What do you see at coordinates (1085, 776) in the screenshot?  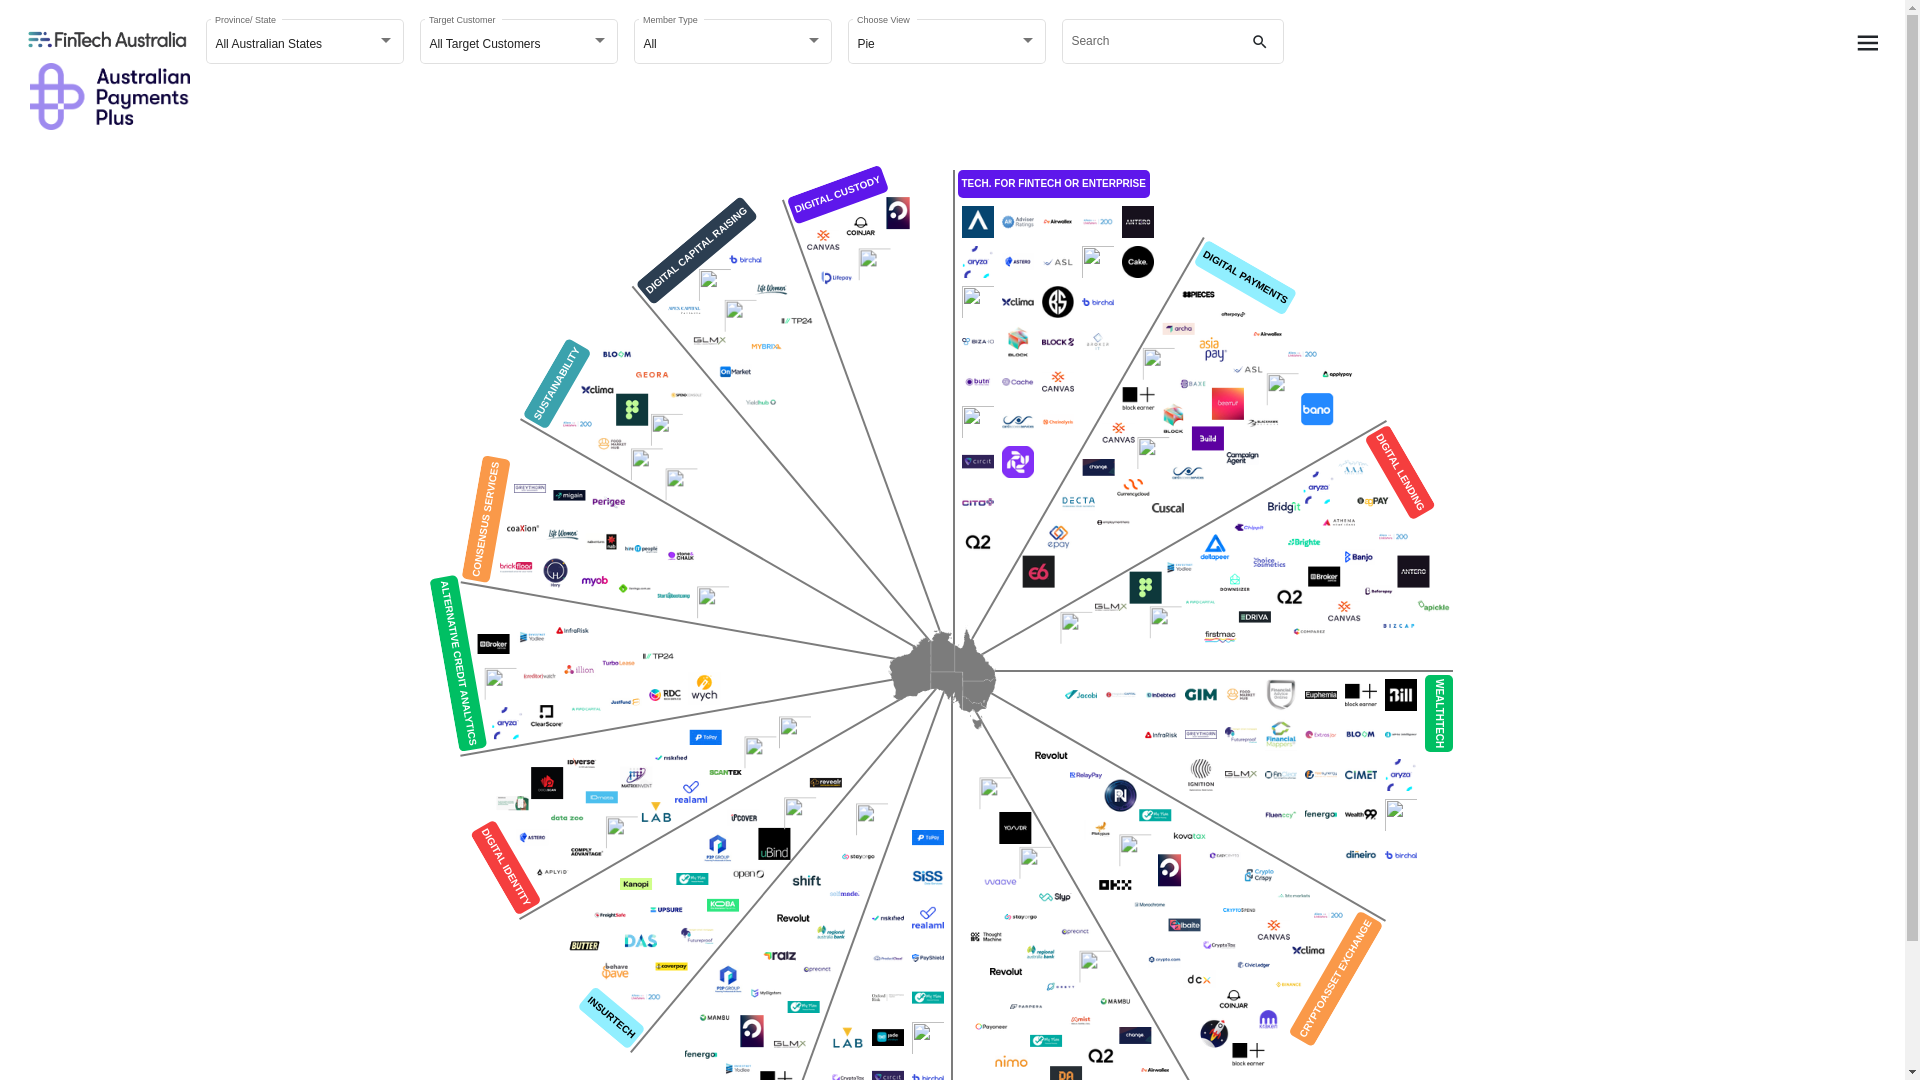 I see `Relaypay` at bounding box center [1085, 776].